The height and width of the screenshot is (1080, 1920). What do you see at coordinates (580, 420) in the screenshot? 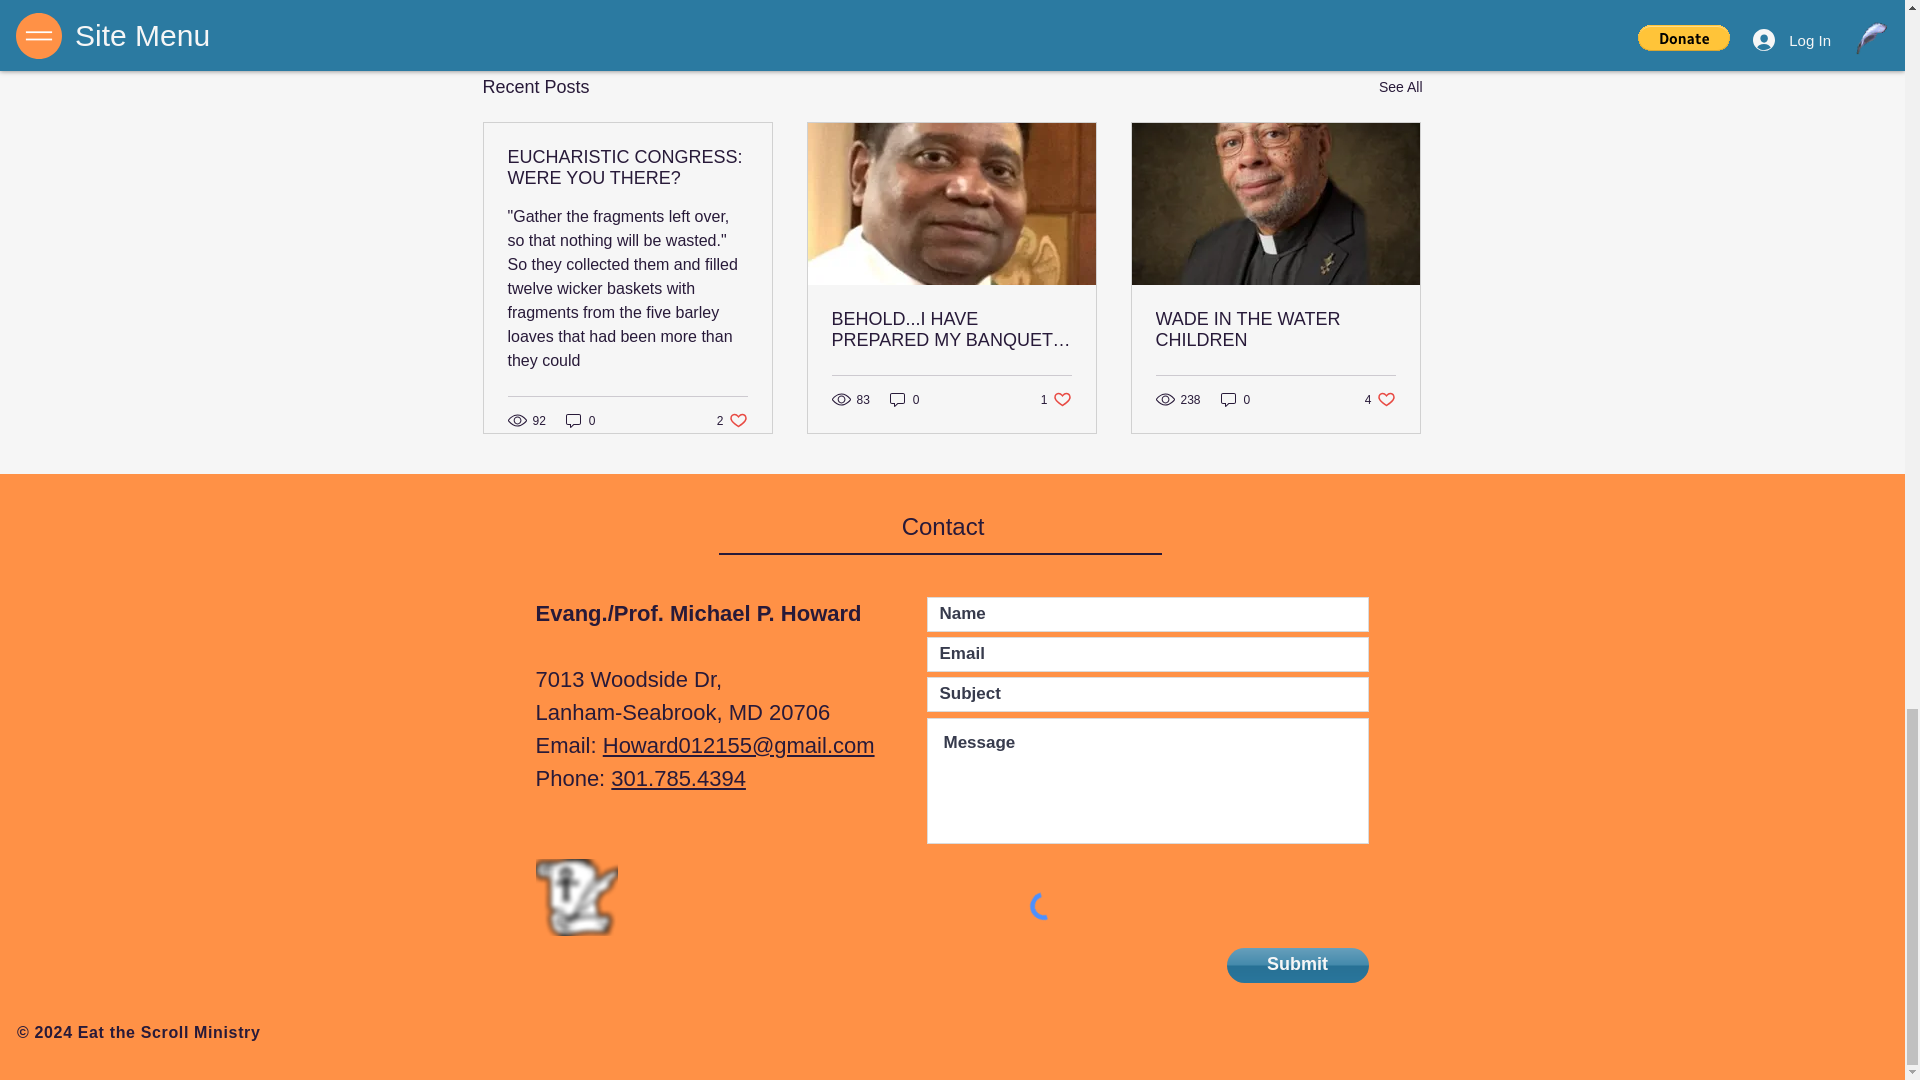
I see `See All` at bounding box center [580, 420].